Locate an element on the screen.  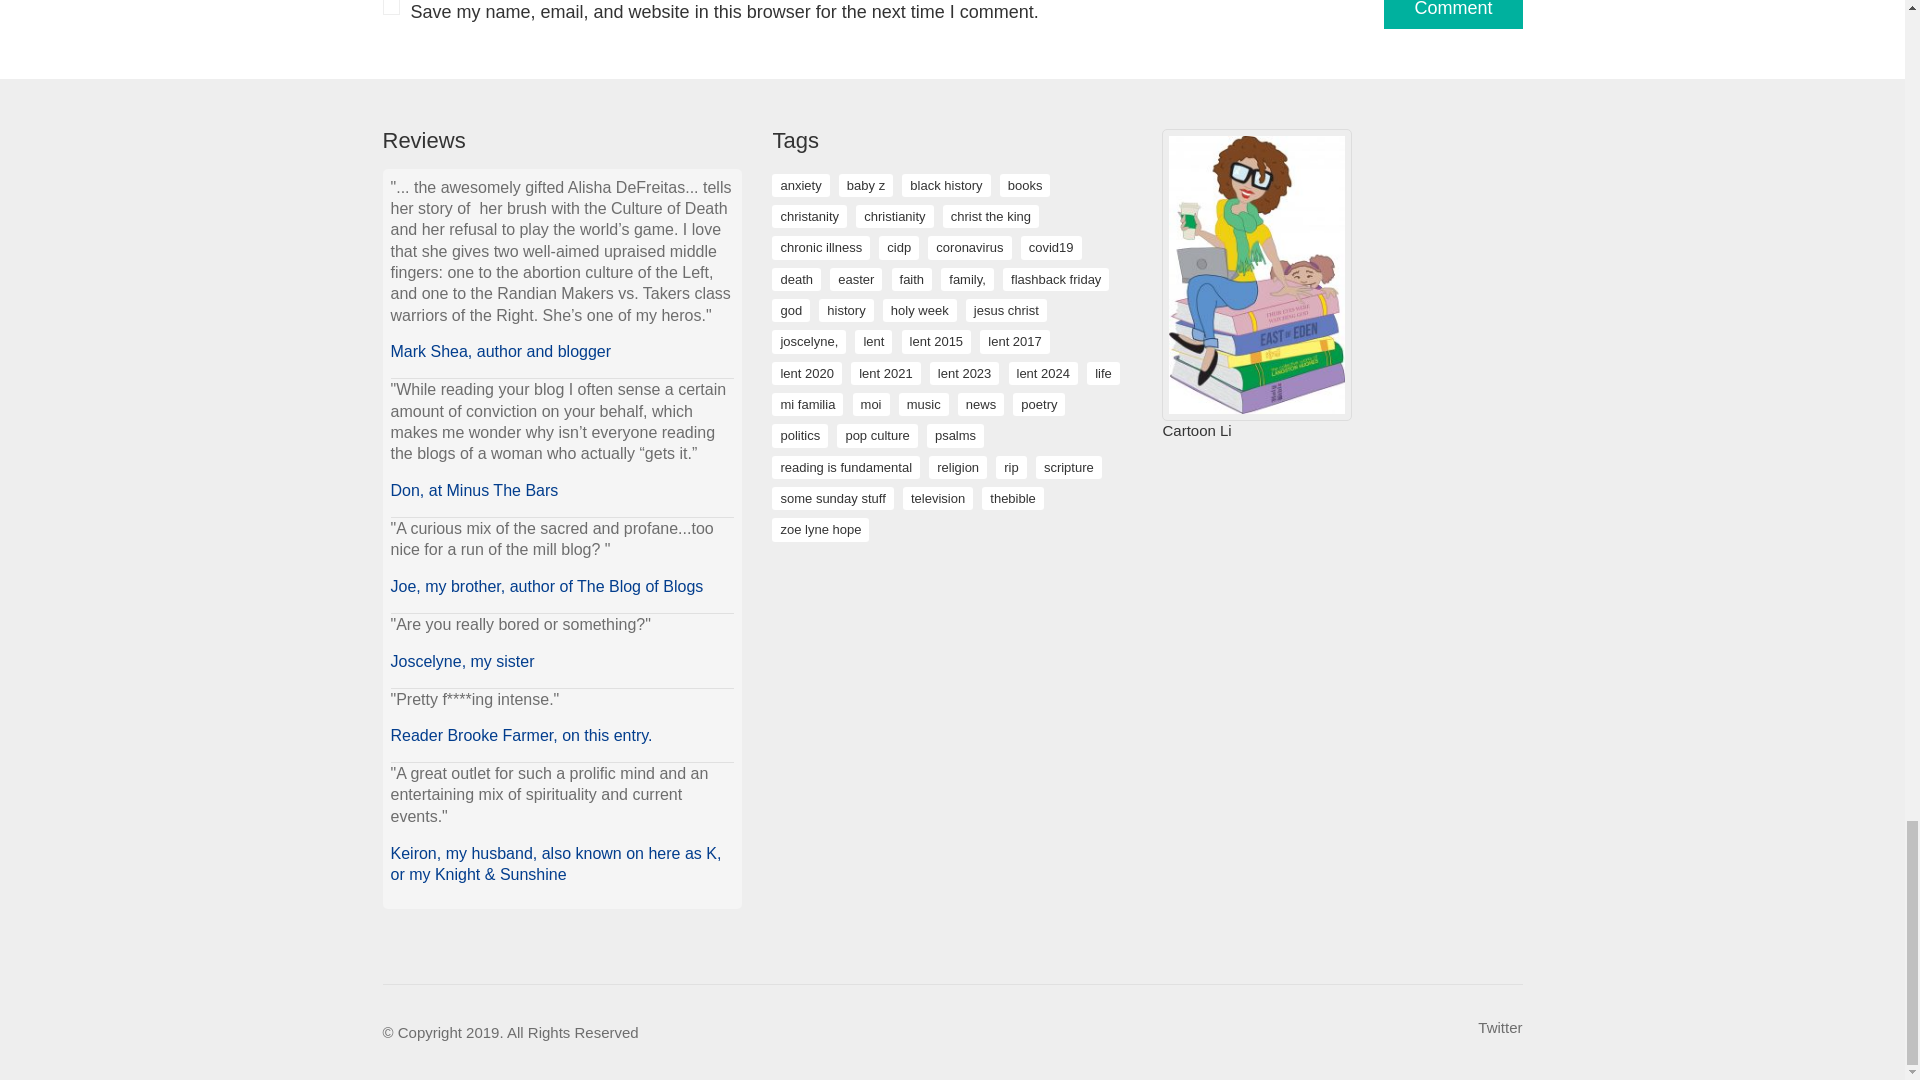
Comment is located at coordinates (1453, 14).